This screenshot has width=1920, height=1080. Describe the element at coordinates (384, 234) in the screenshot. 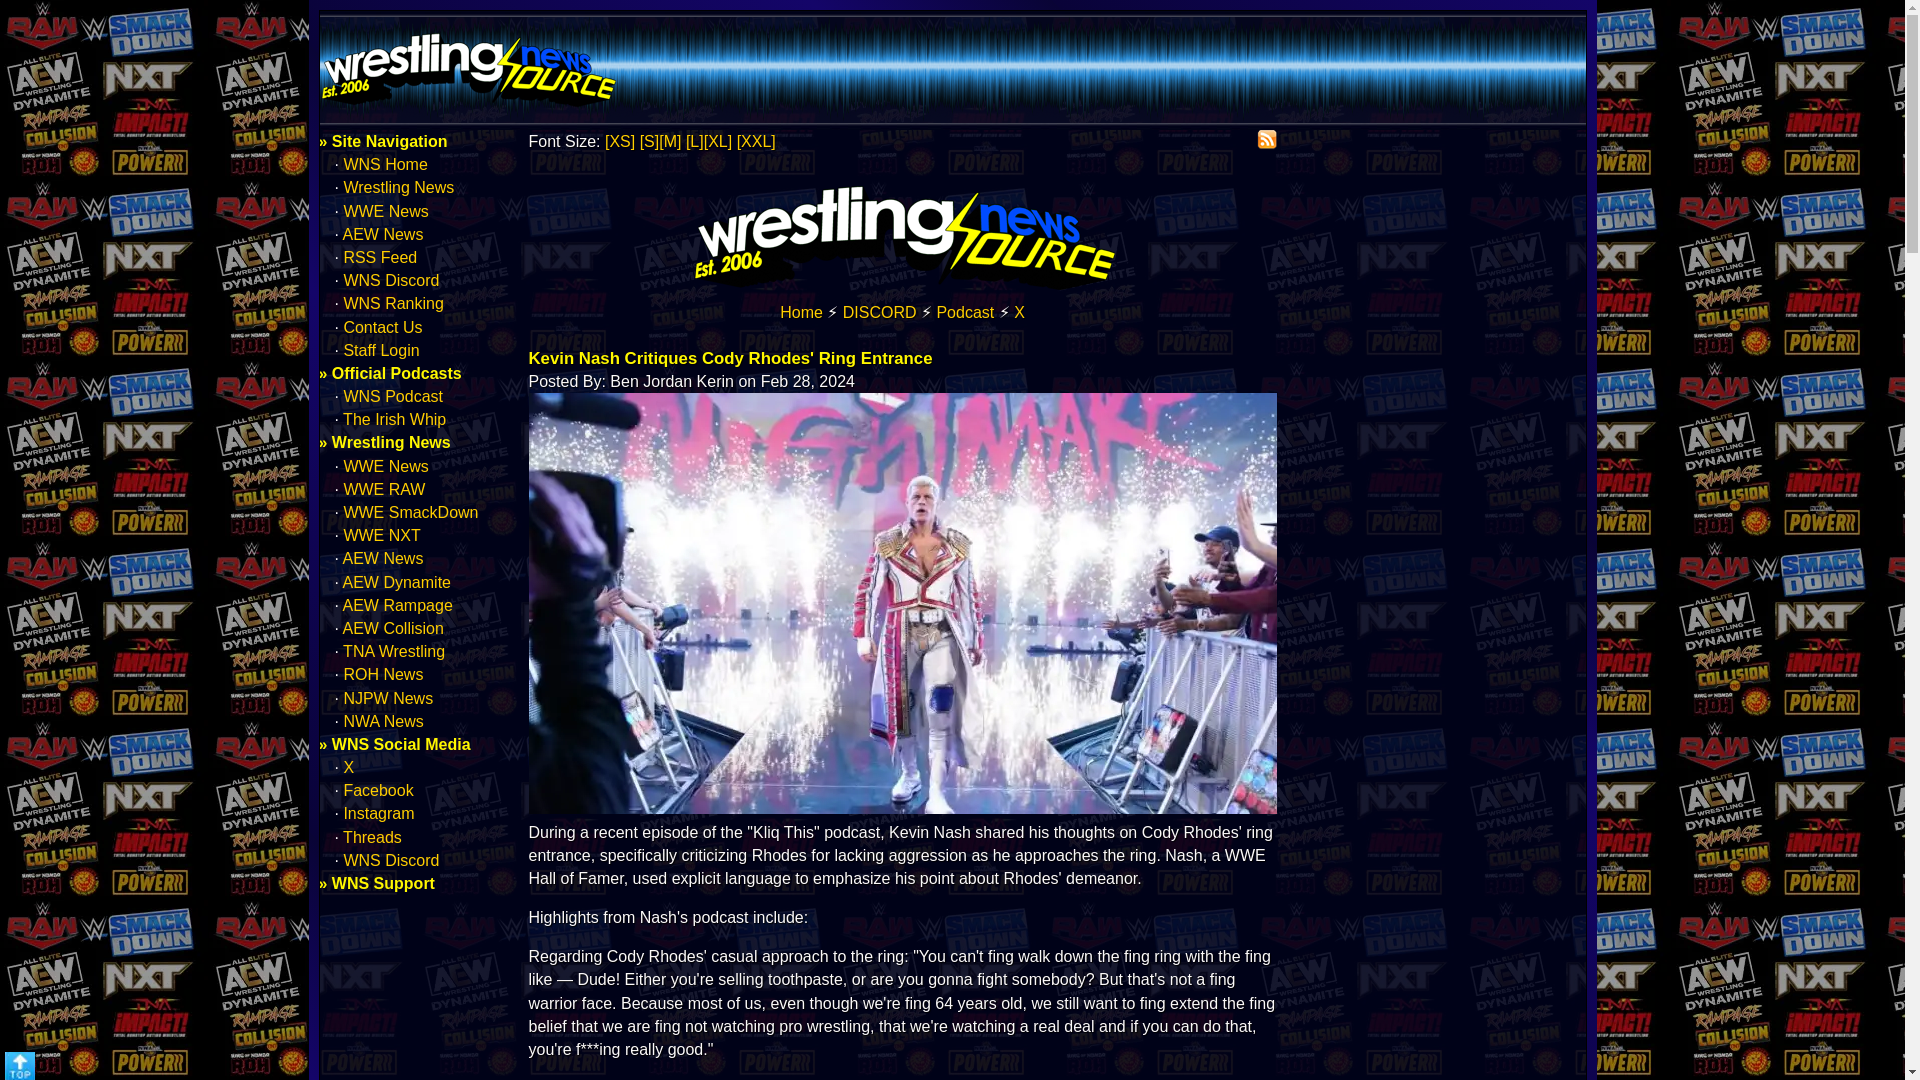

I see `AEW News` at that location.